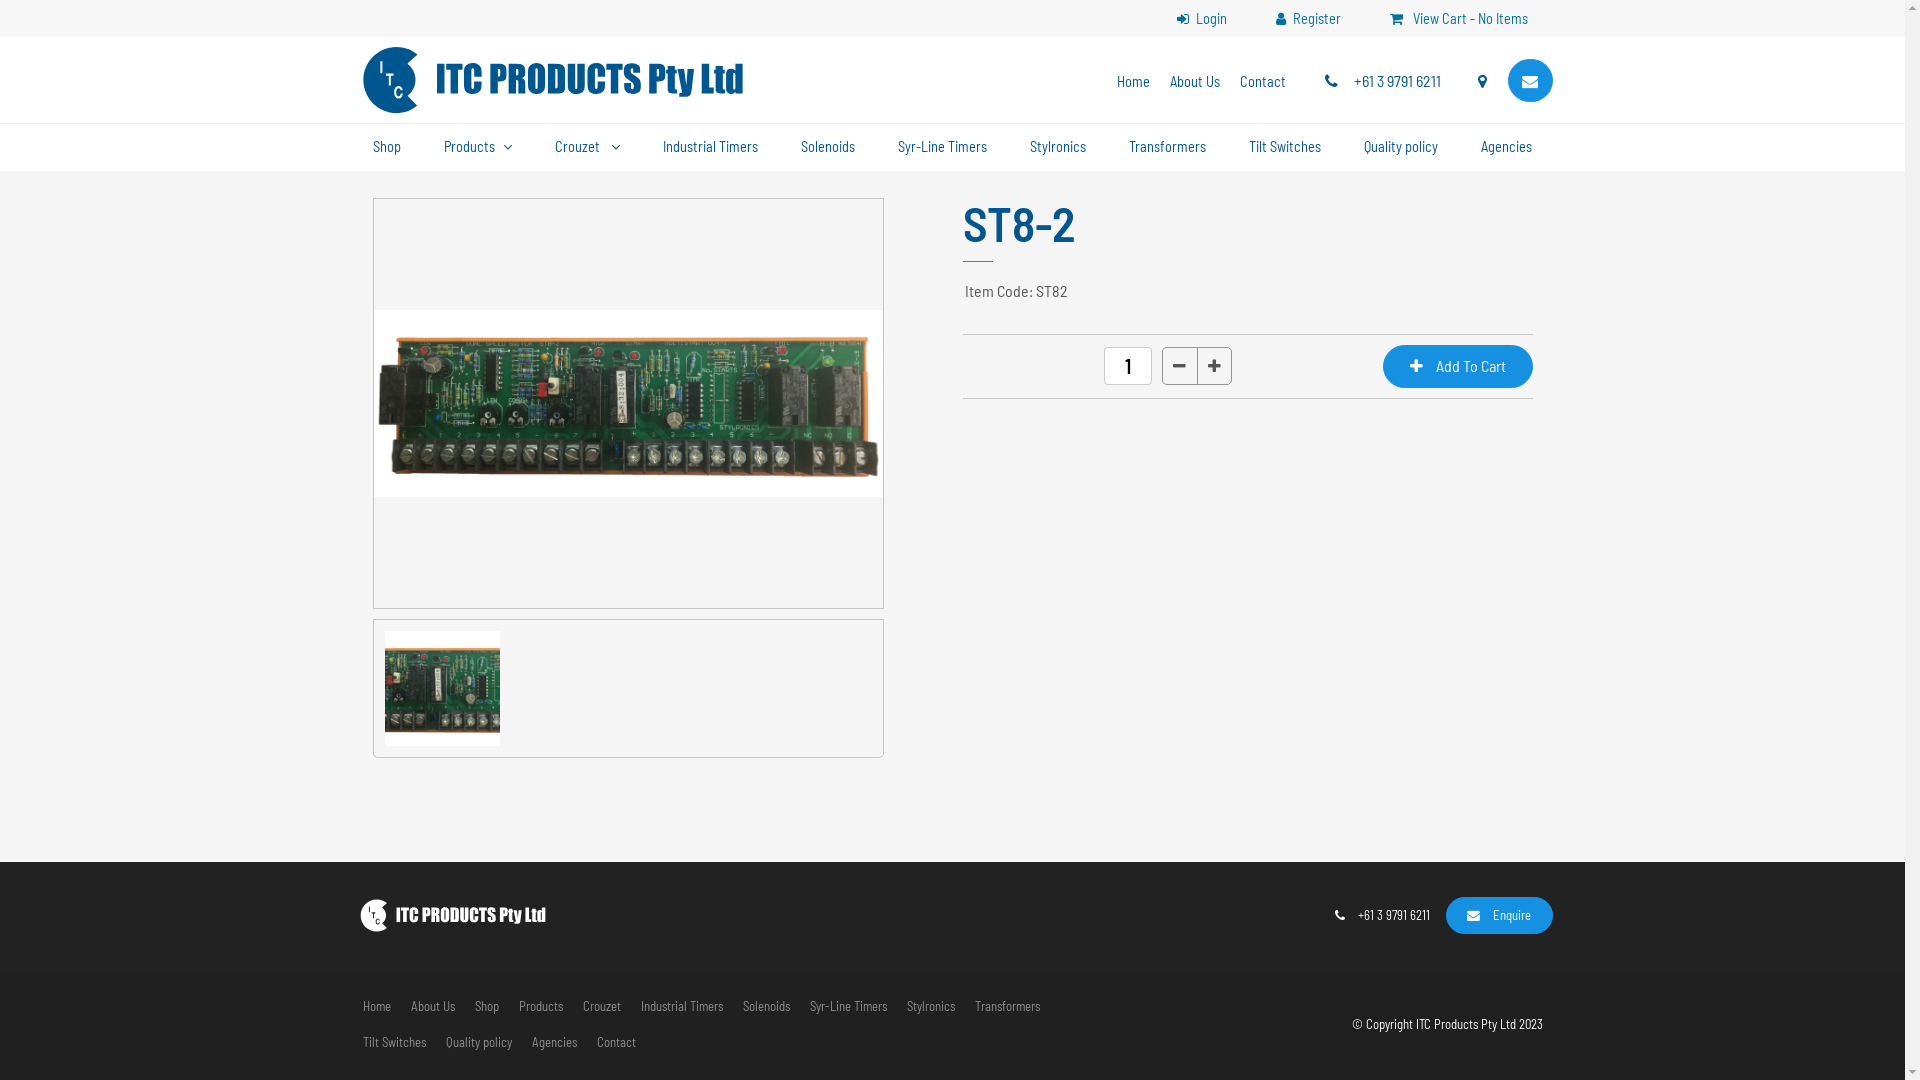  I want to click on Tilt Switches, so click(1285, 148).